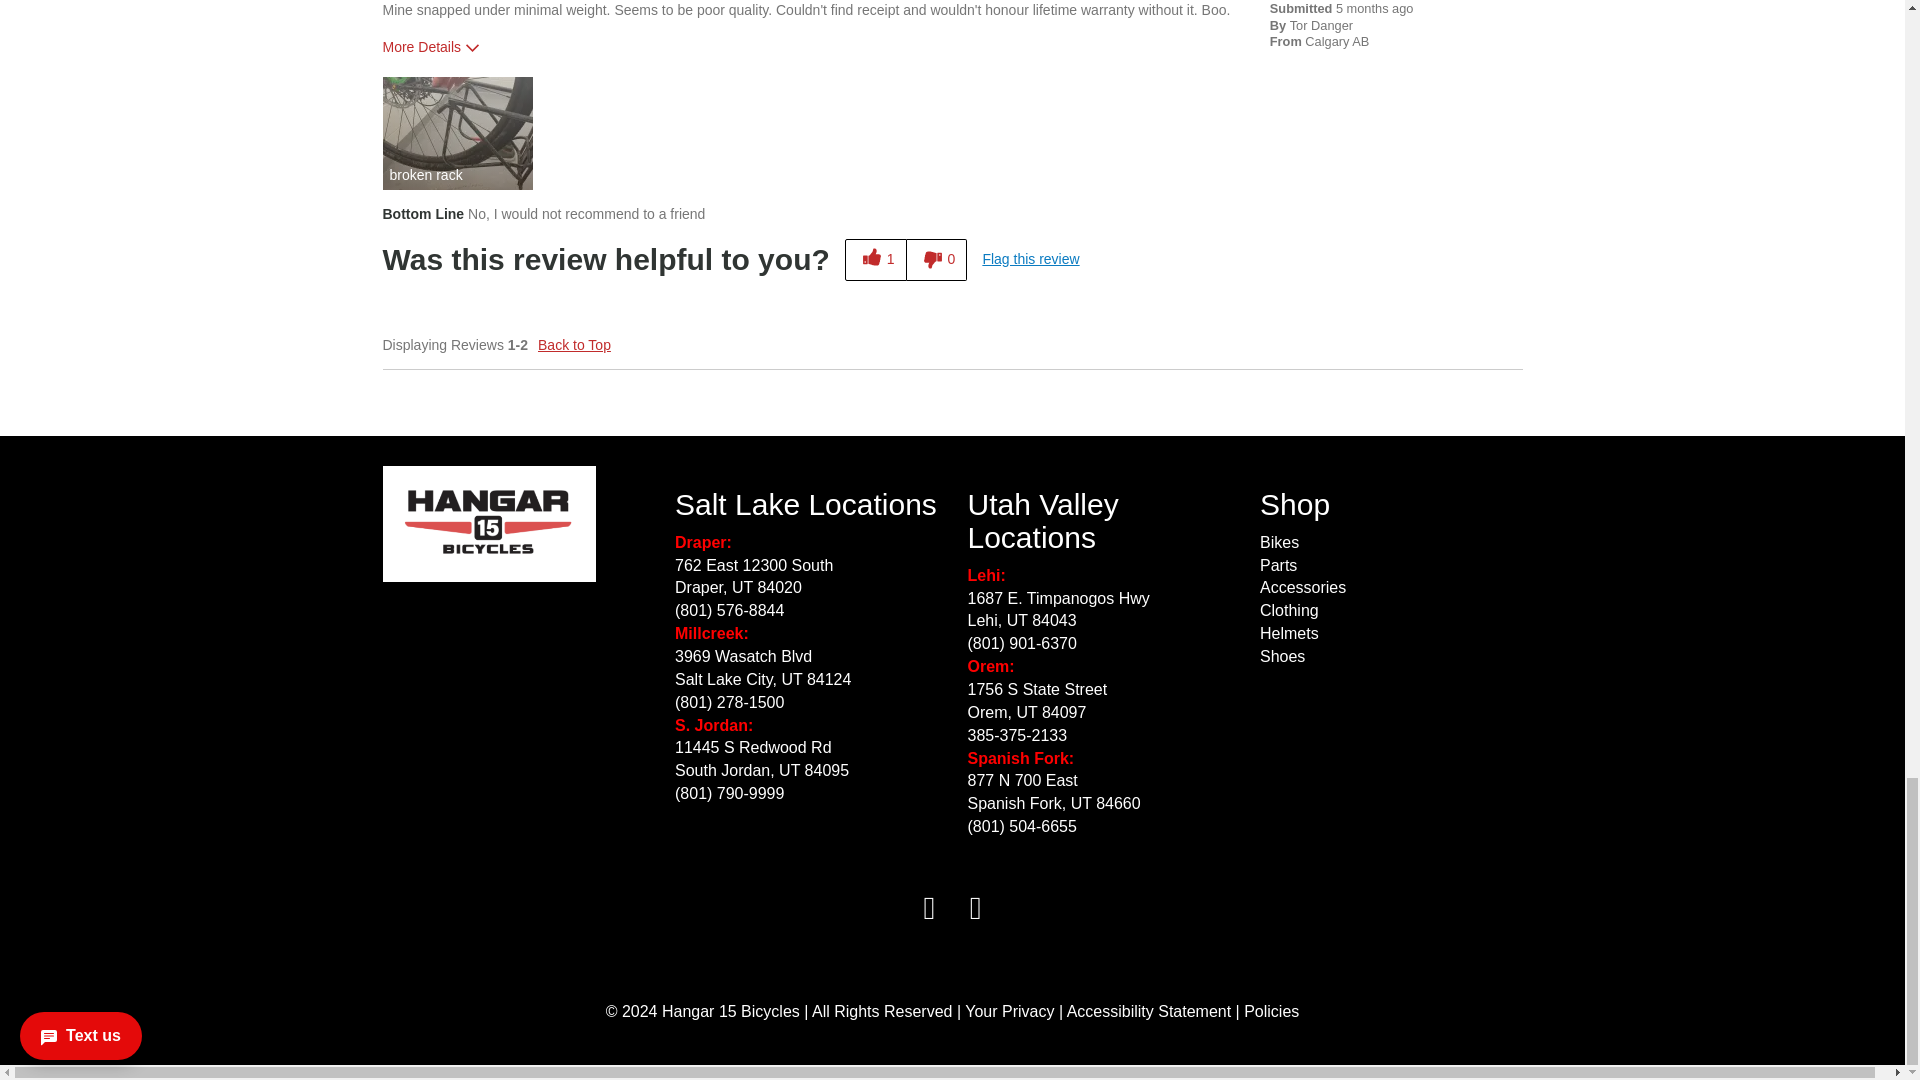 This screenshot has height=1080, width=1920. I want to click on Hangar 15 Bicycles - Lehi, so click(1022, 644).